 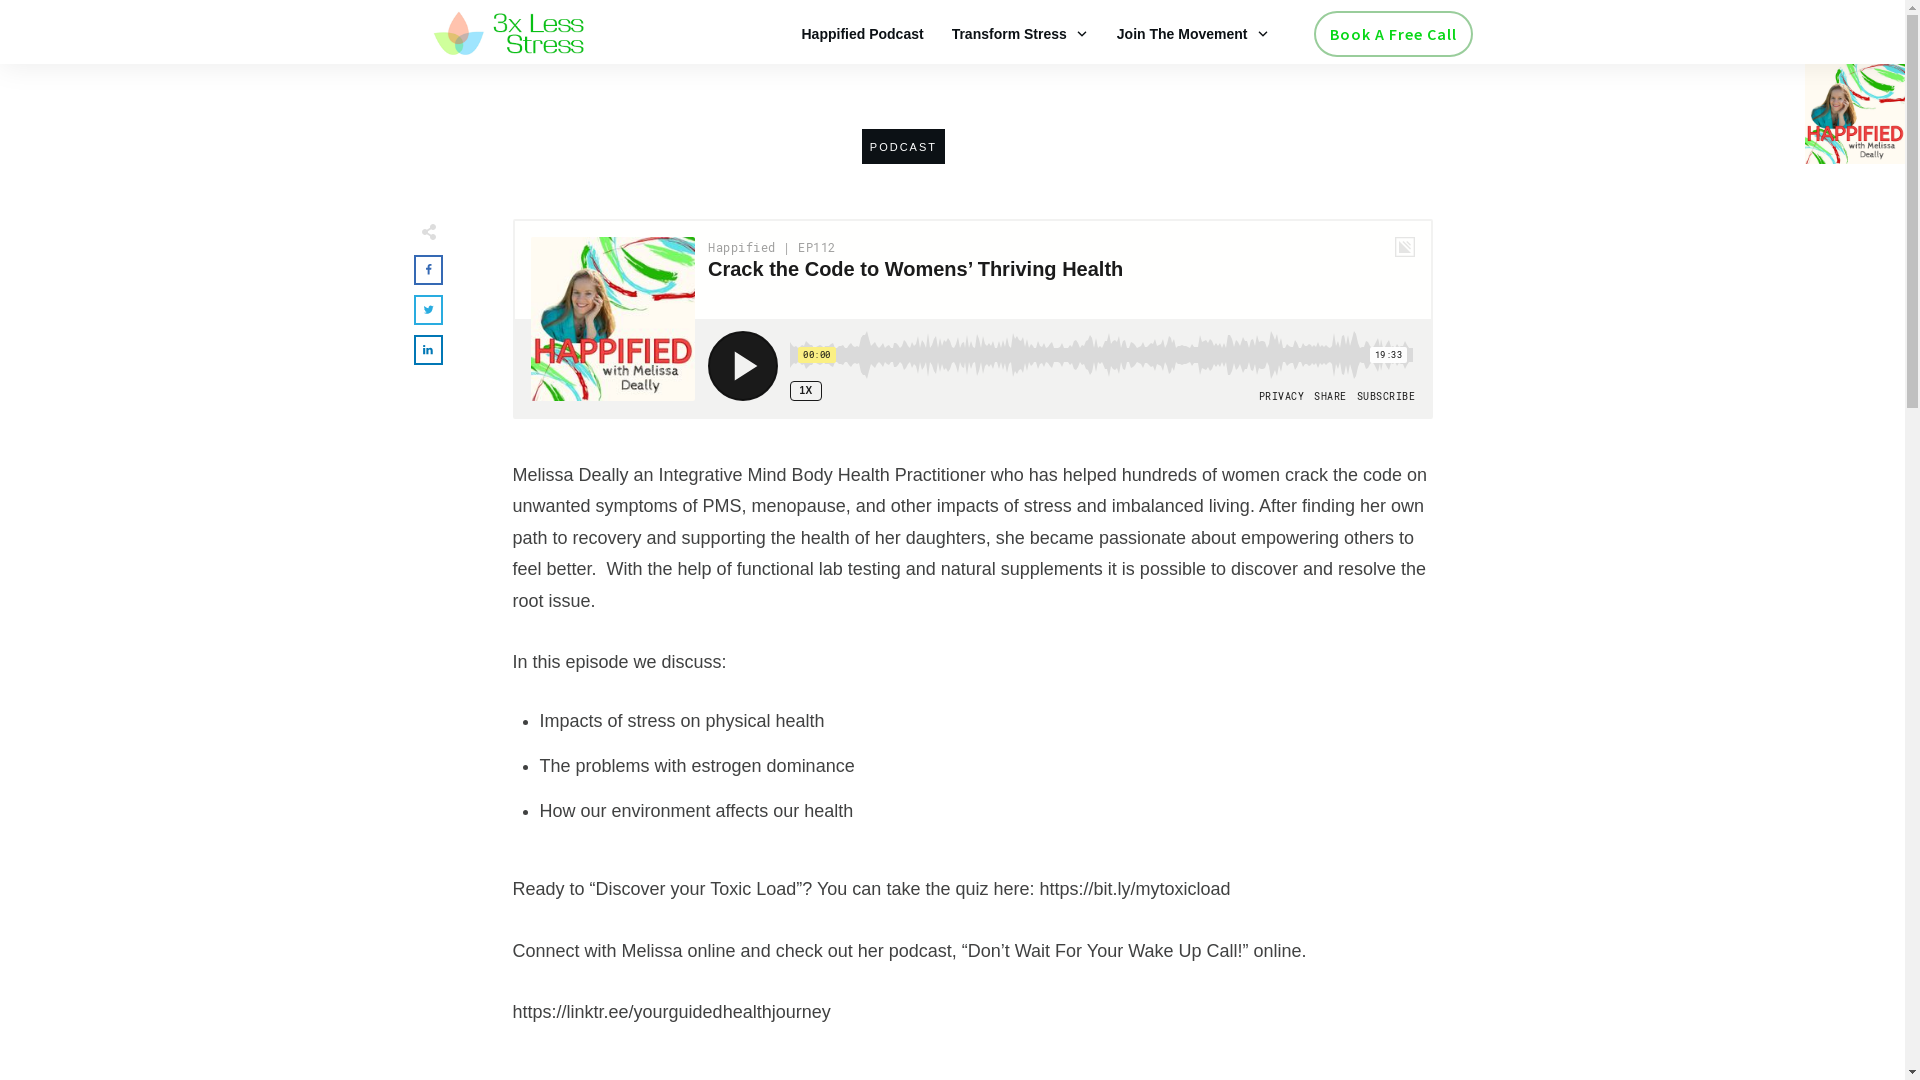 I want to click on https://linktr.ee/yourguidedhealthjourney, so click(x=671, y=1012).